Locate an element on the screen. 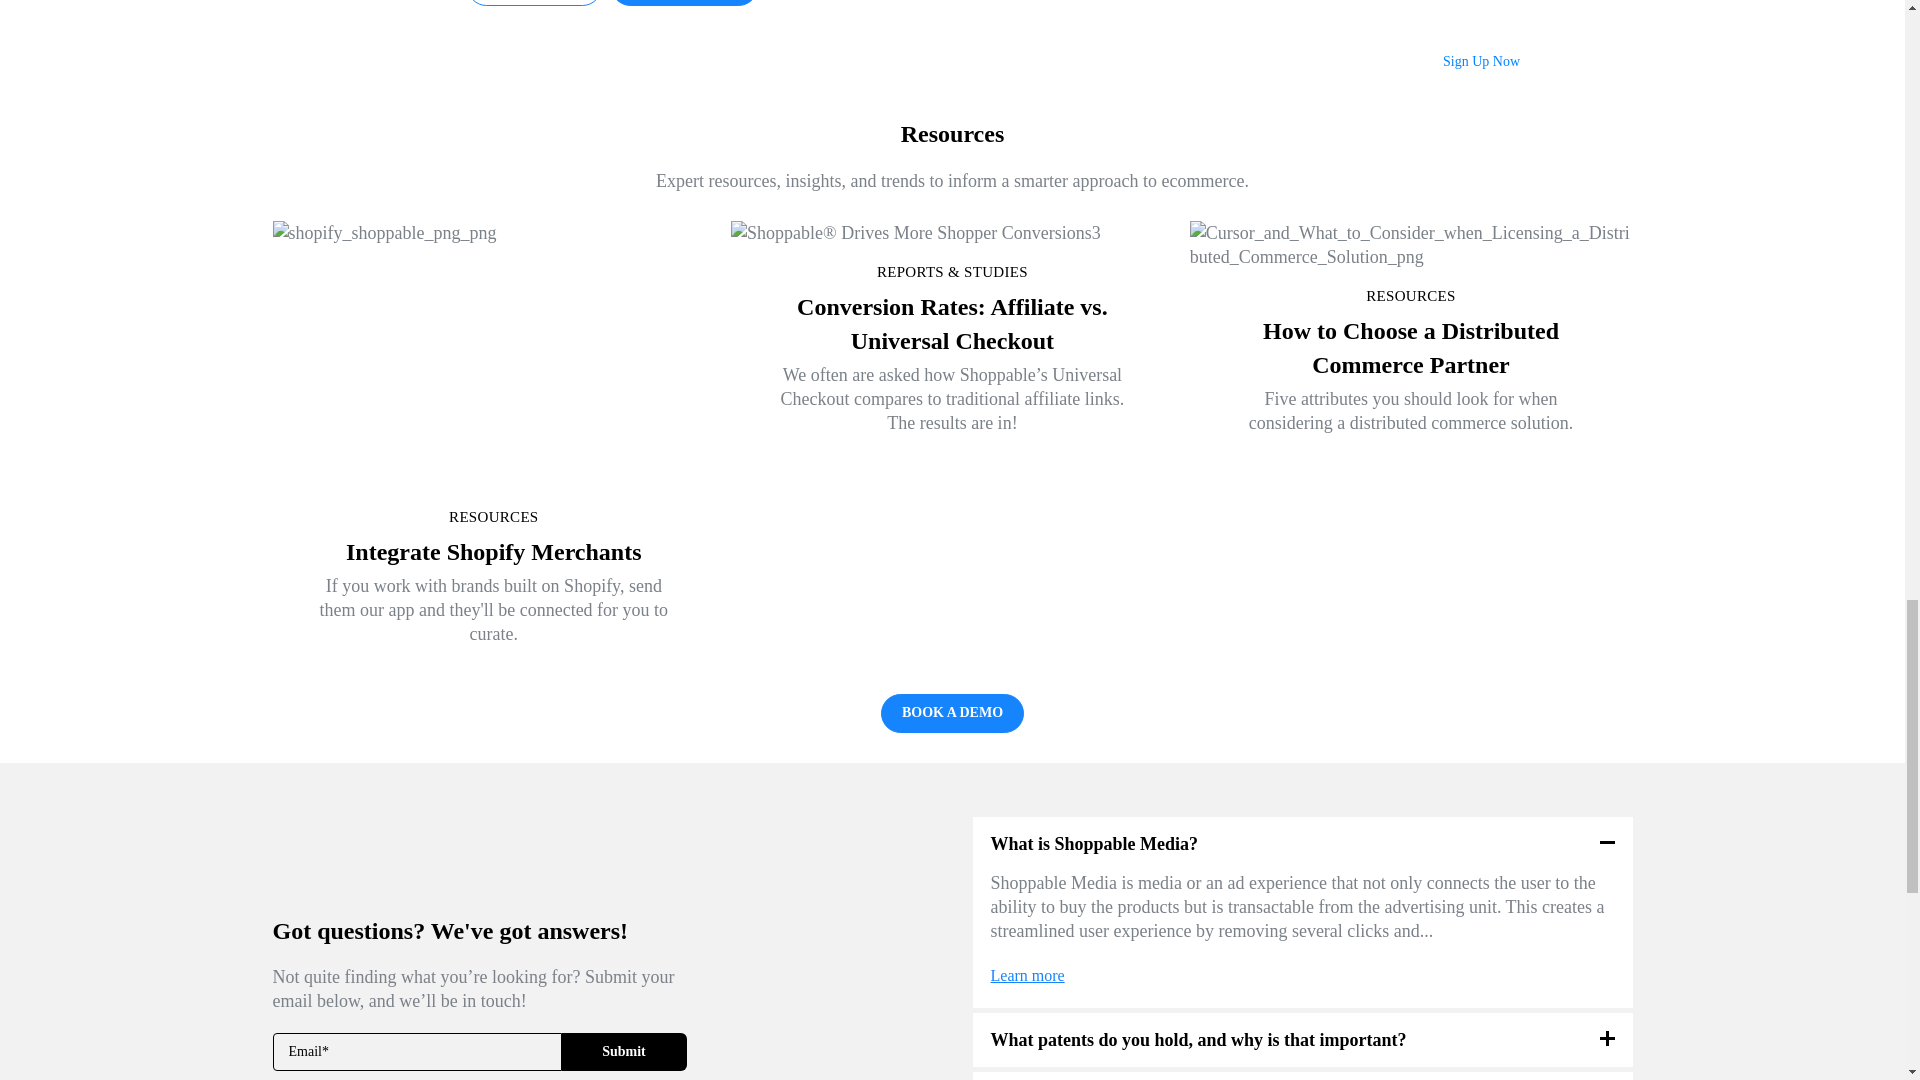 The width and height of the screenshot is (1920, 1080). Developer Docs is located at coordinates (534, 3).